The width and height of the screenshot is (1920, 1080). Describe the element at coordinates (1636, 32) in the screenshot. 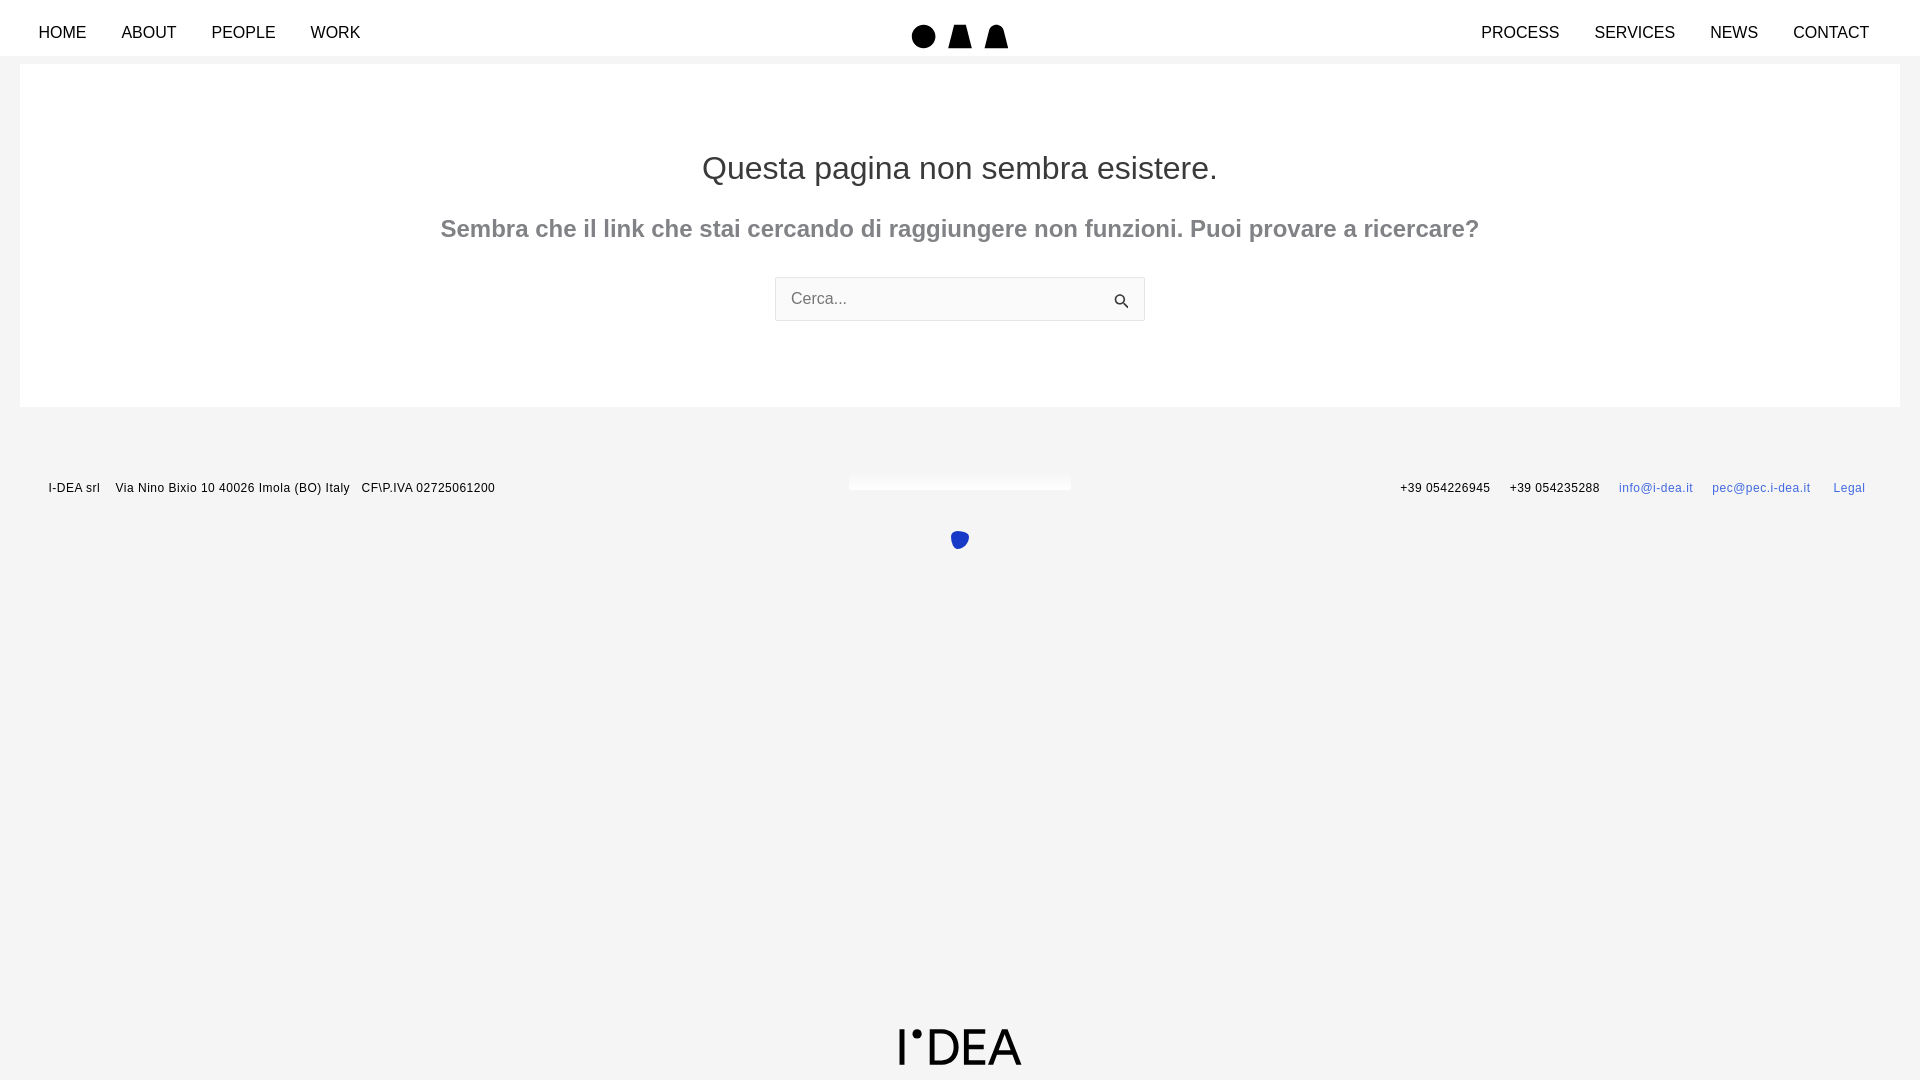

I see `SERVICES` at that location.